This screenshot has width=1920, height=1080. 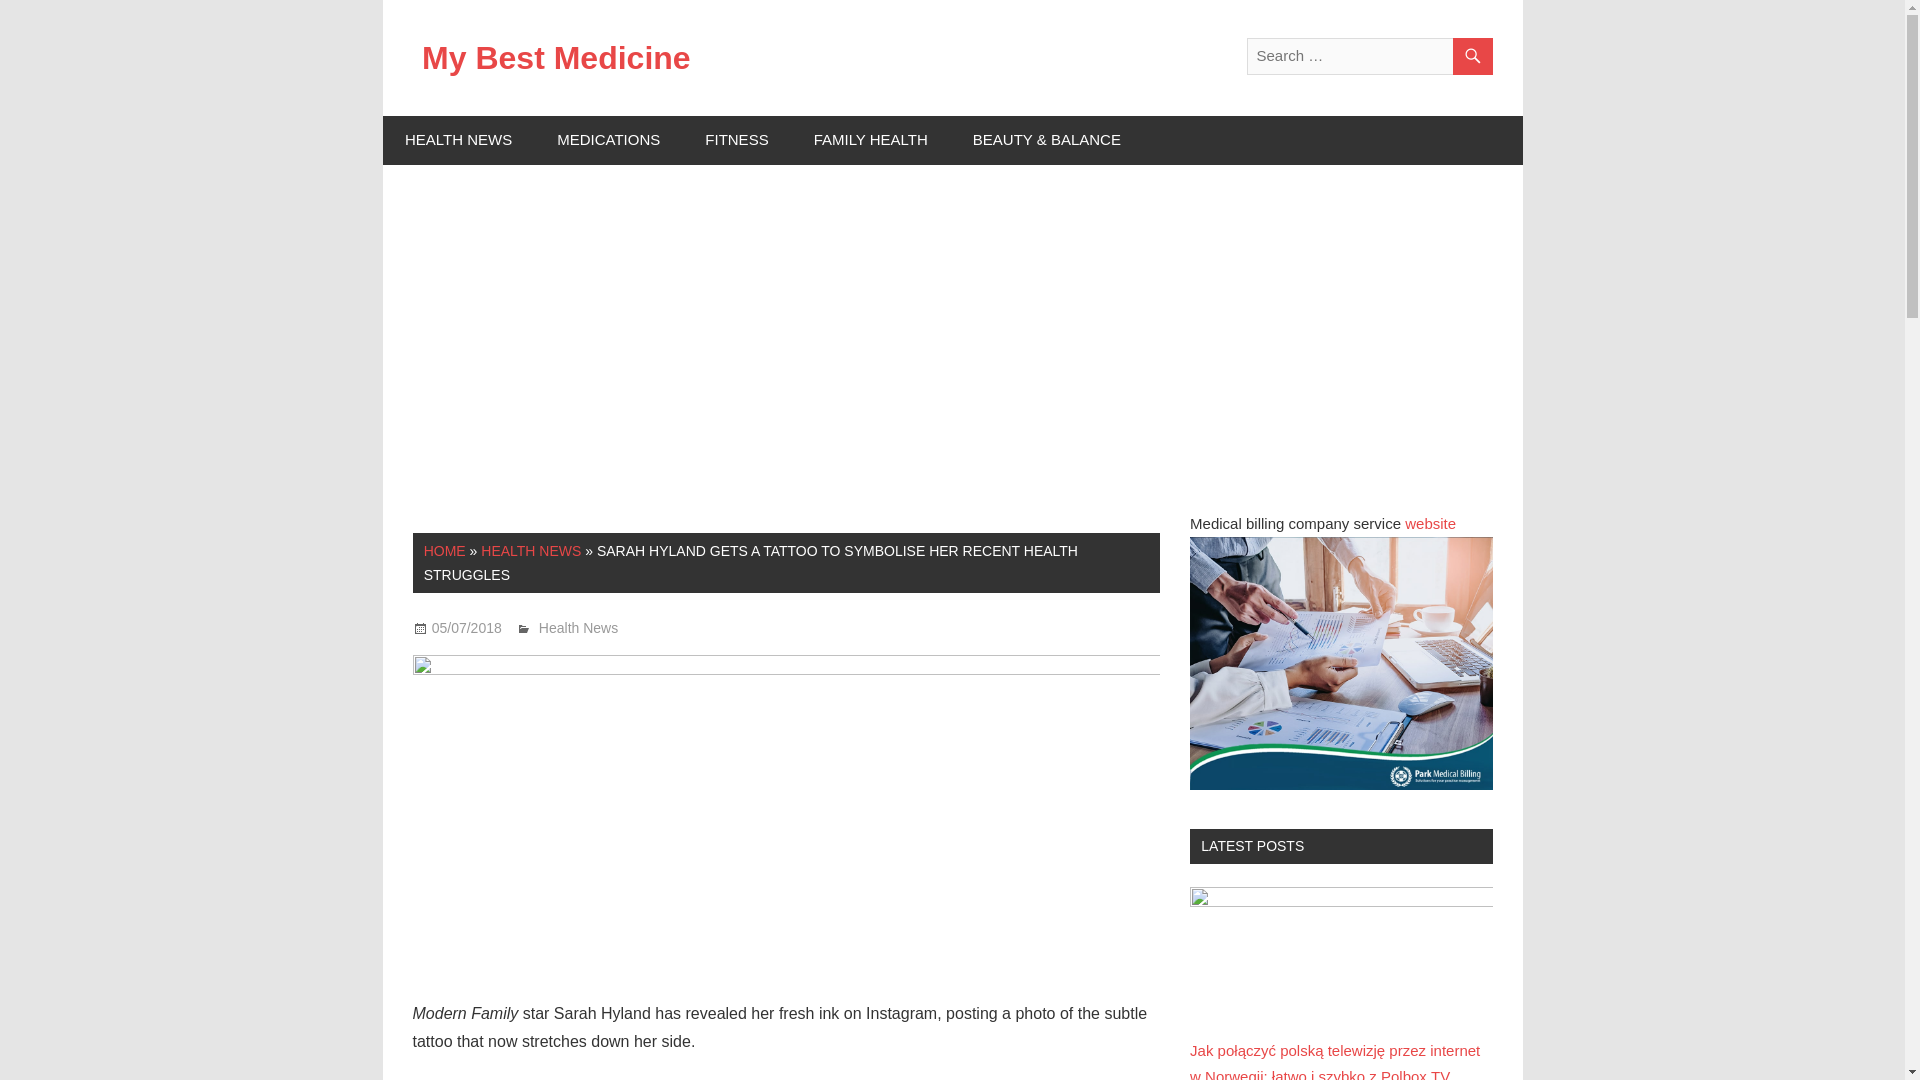 What do you see at coordinates (445, 551) in the screenshot?
I see `HOME` at bounding box center [445, 551].